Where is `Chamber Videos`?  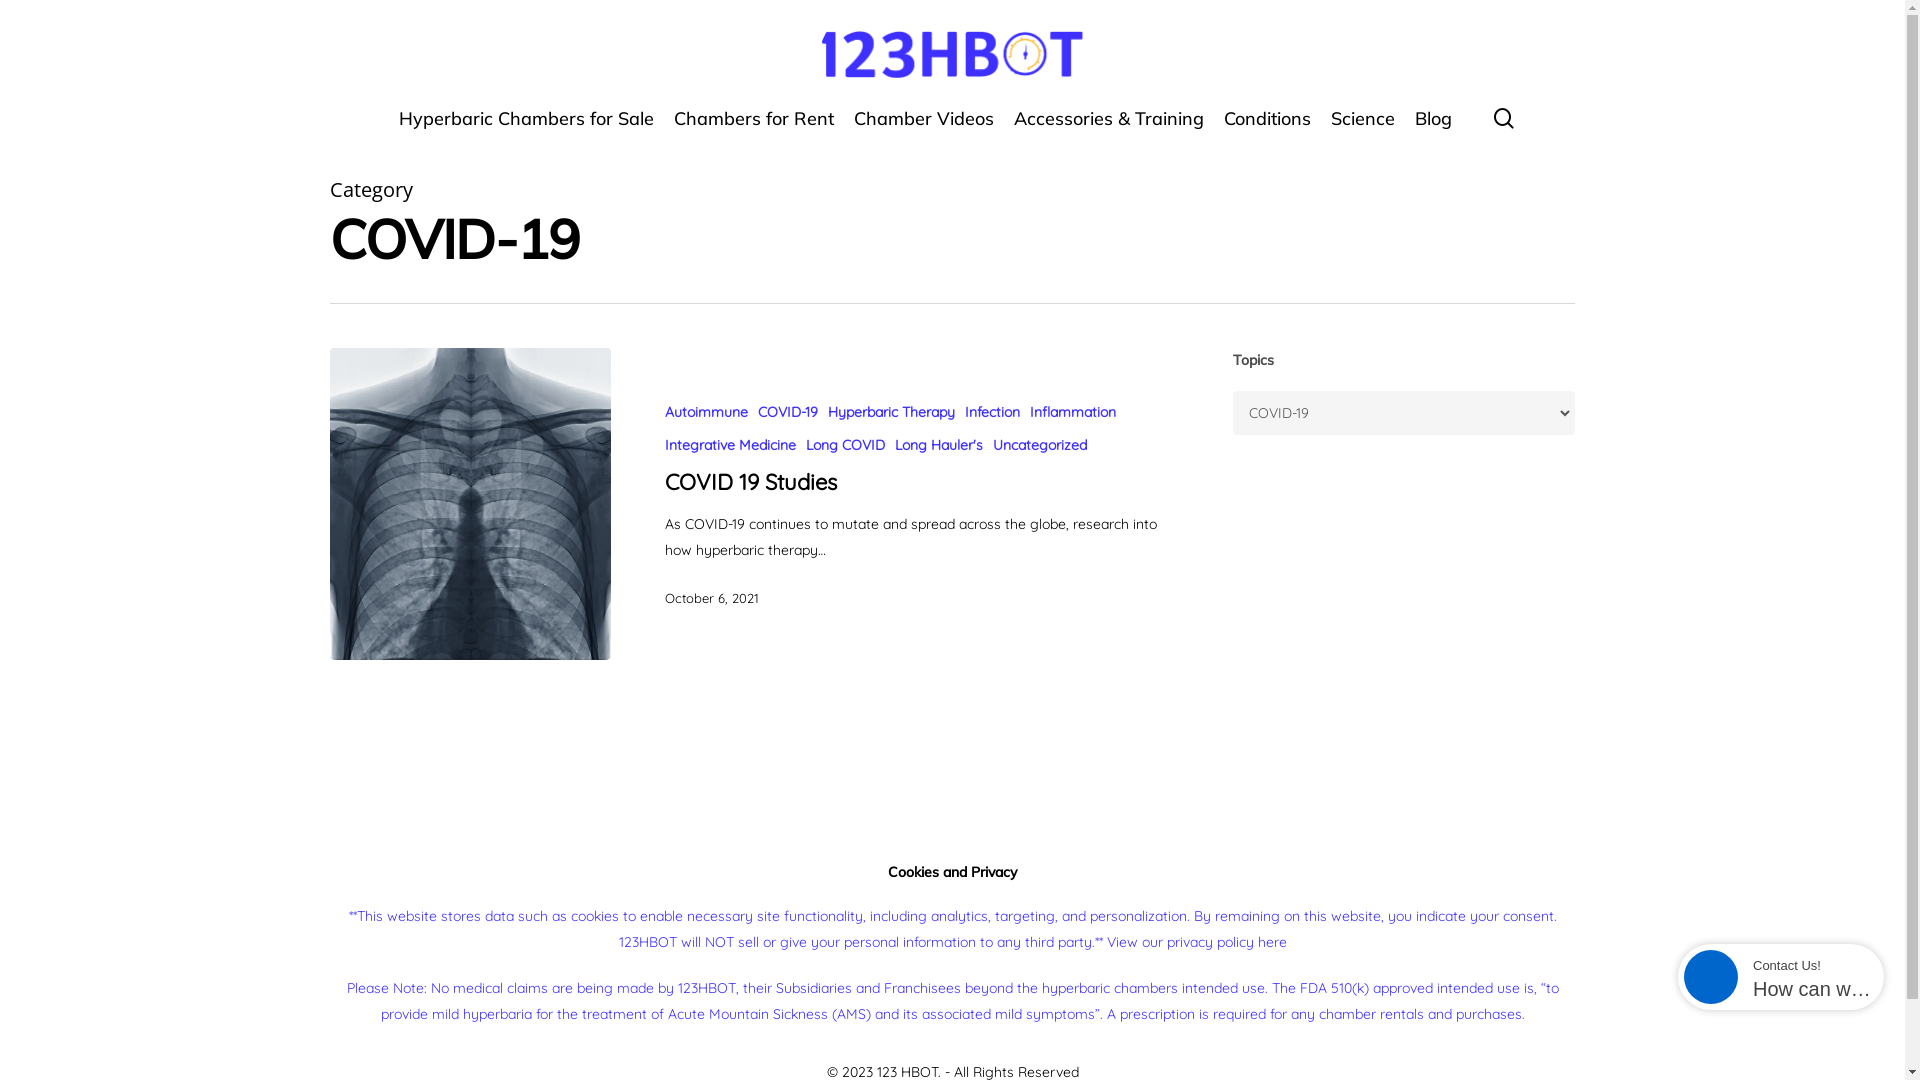
Chamber Videos is located at coordinates (924, 129).